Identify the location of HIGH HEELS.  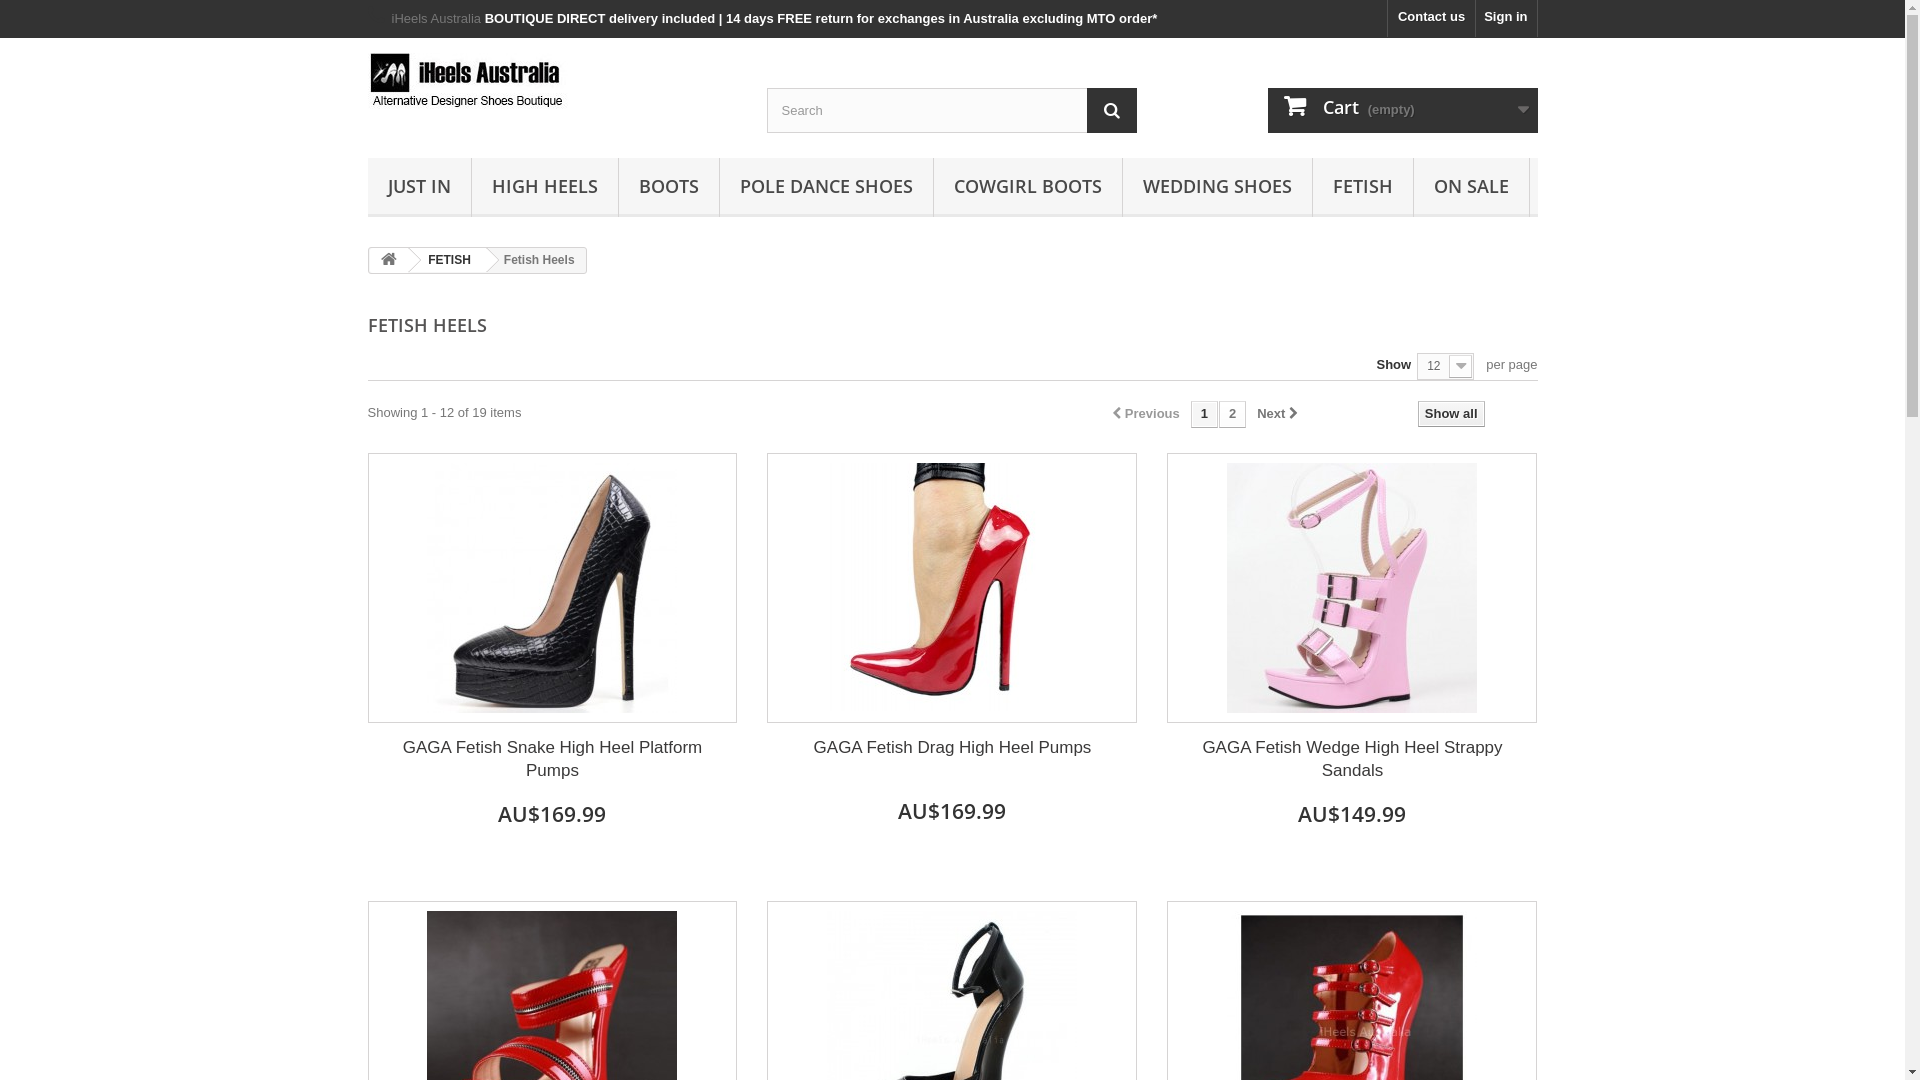
(545, 188).